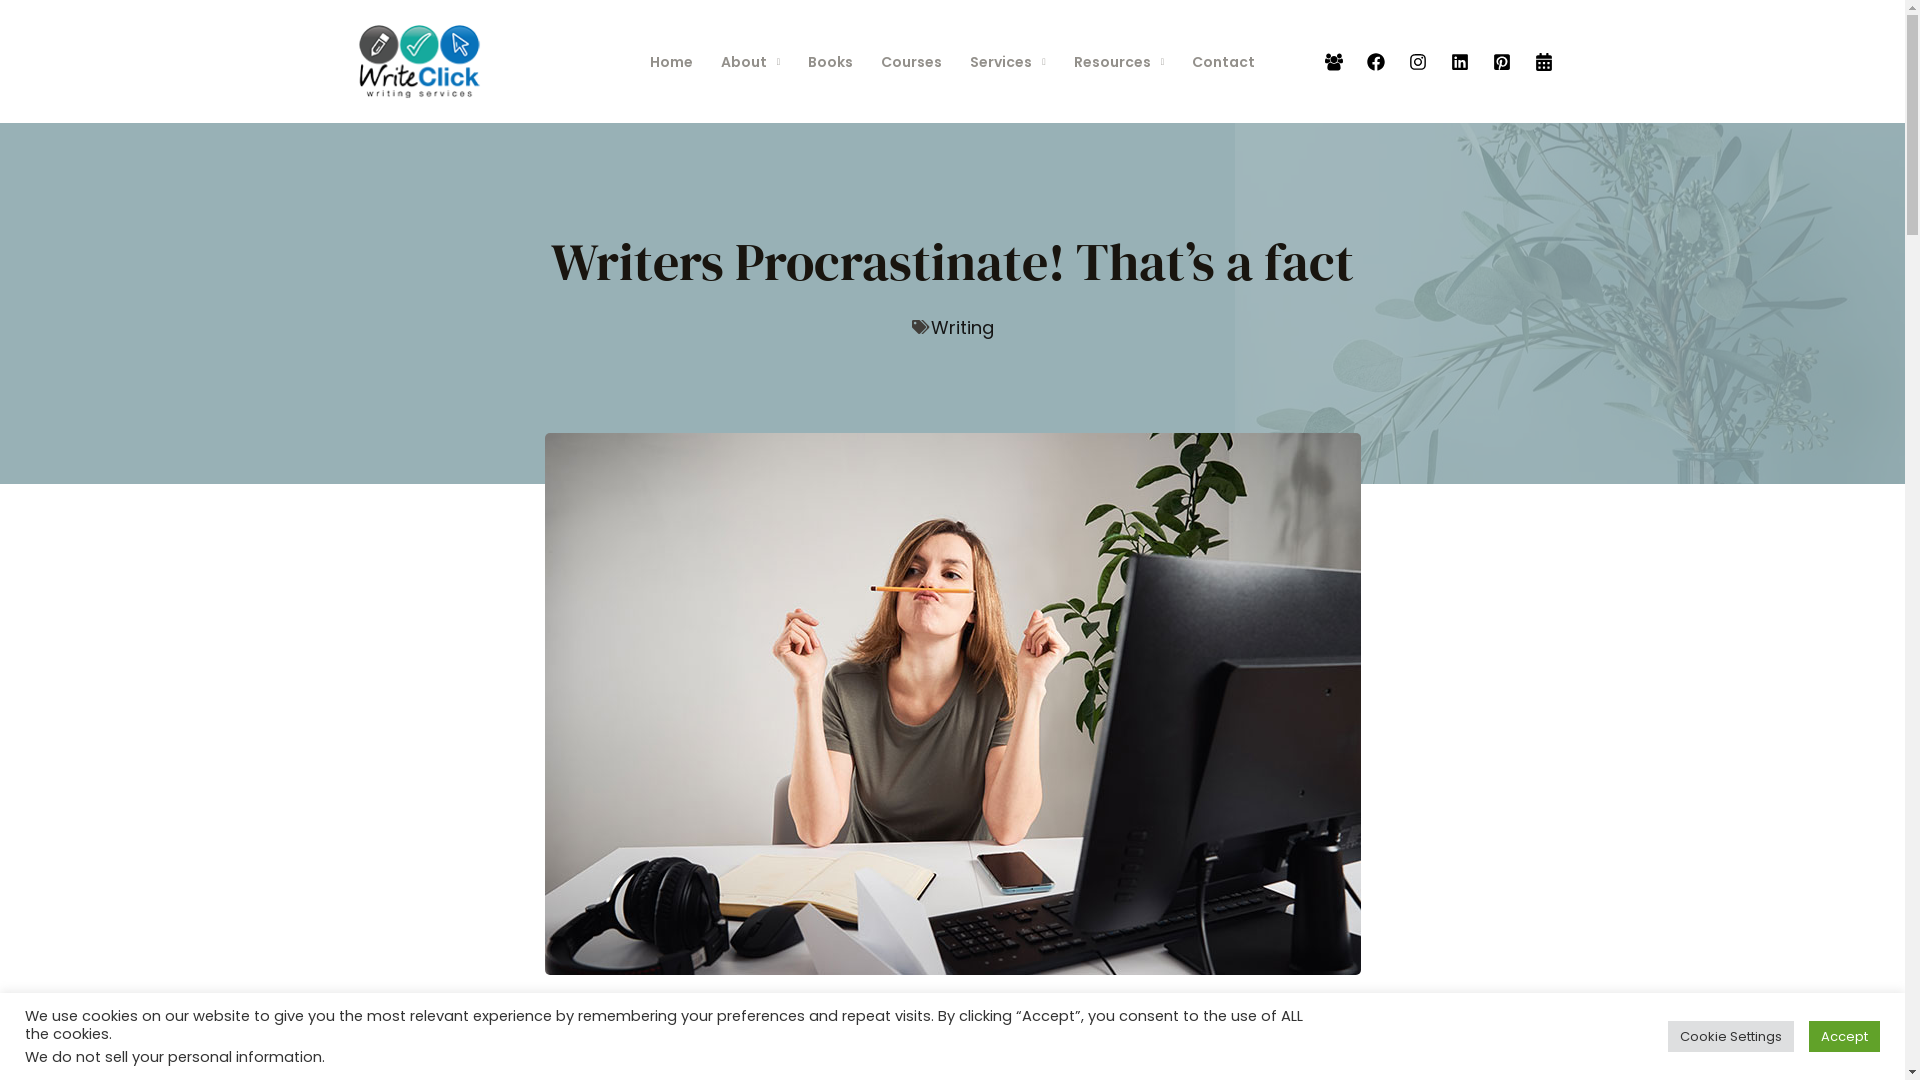 The image size is (1920, 1080). What do you see at coordinates (830, 62) in the screenshot?
I see `Books` at bounding box center [830, 62].